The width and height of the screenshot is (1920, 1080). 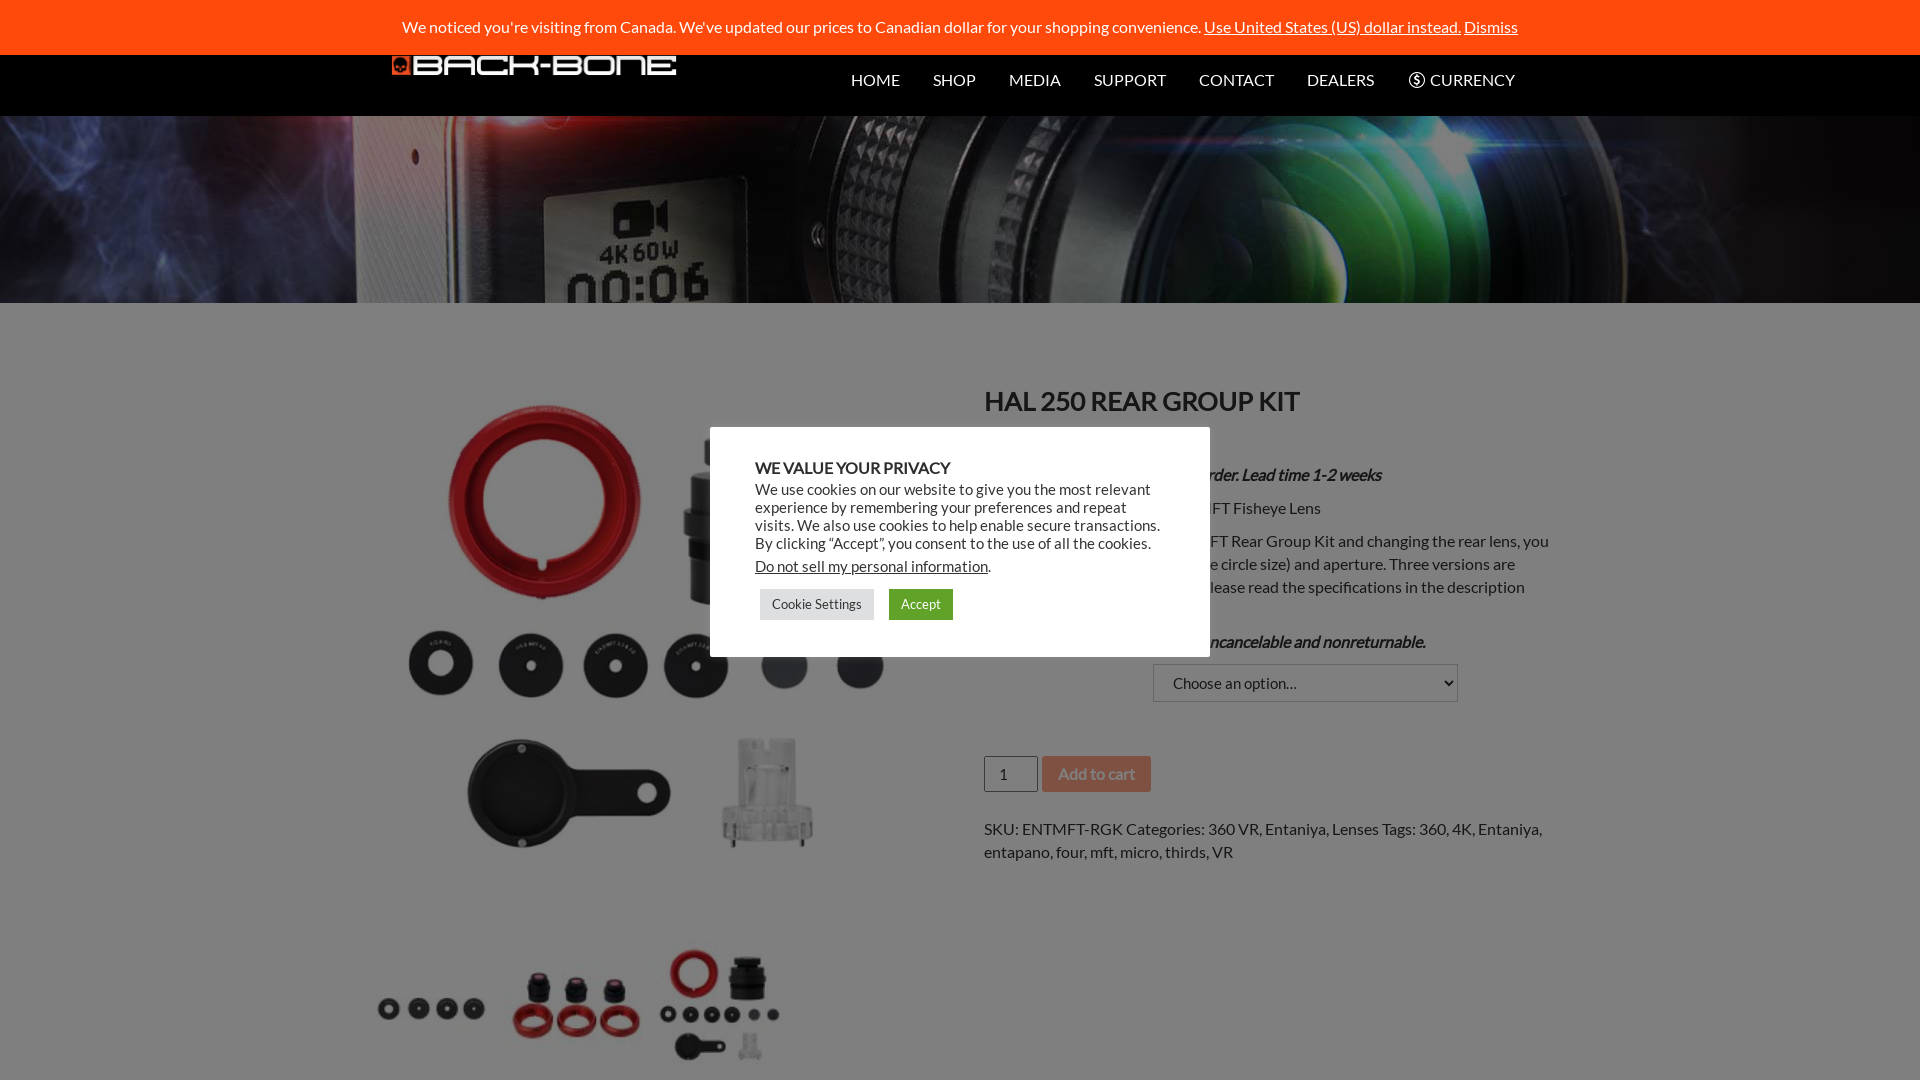 What do you see at coordinates (1454, 40) in the screenshot?
I see `LOGIN / REGISTER` at bounding box center [1454, 40].